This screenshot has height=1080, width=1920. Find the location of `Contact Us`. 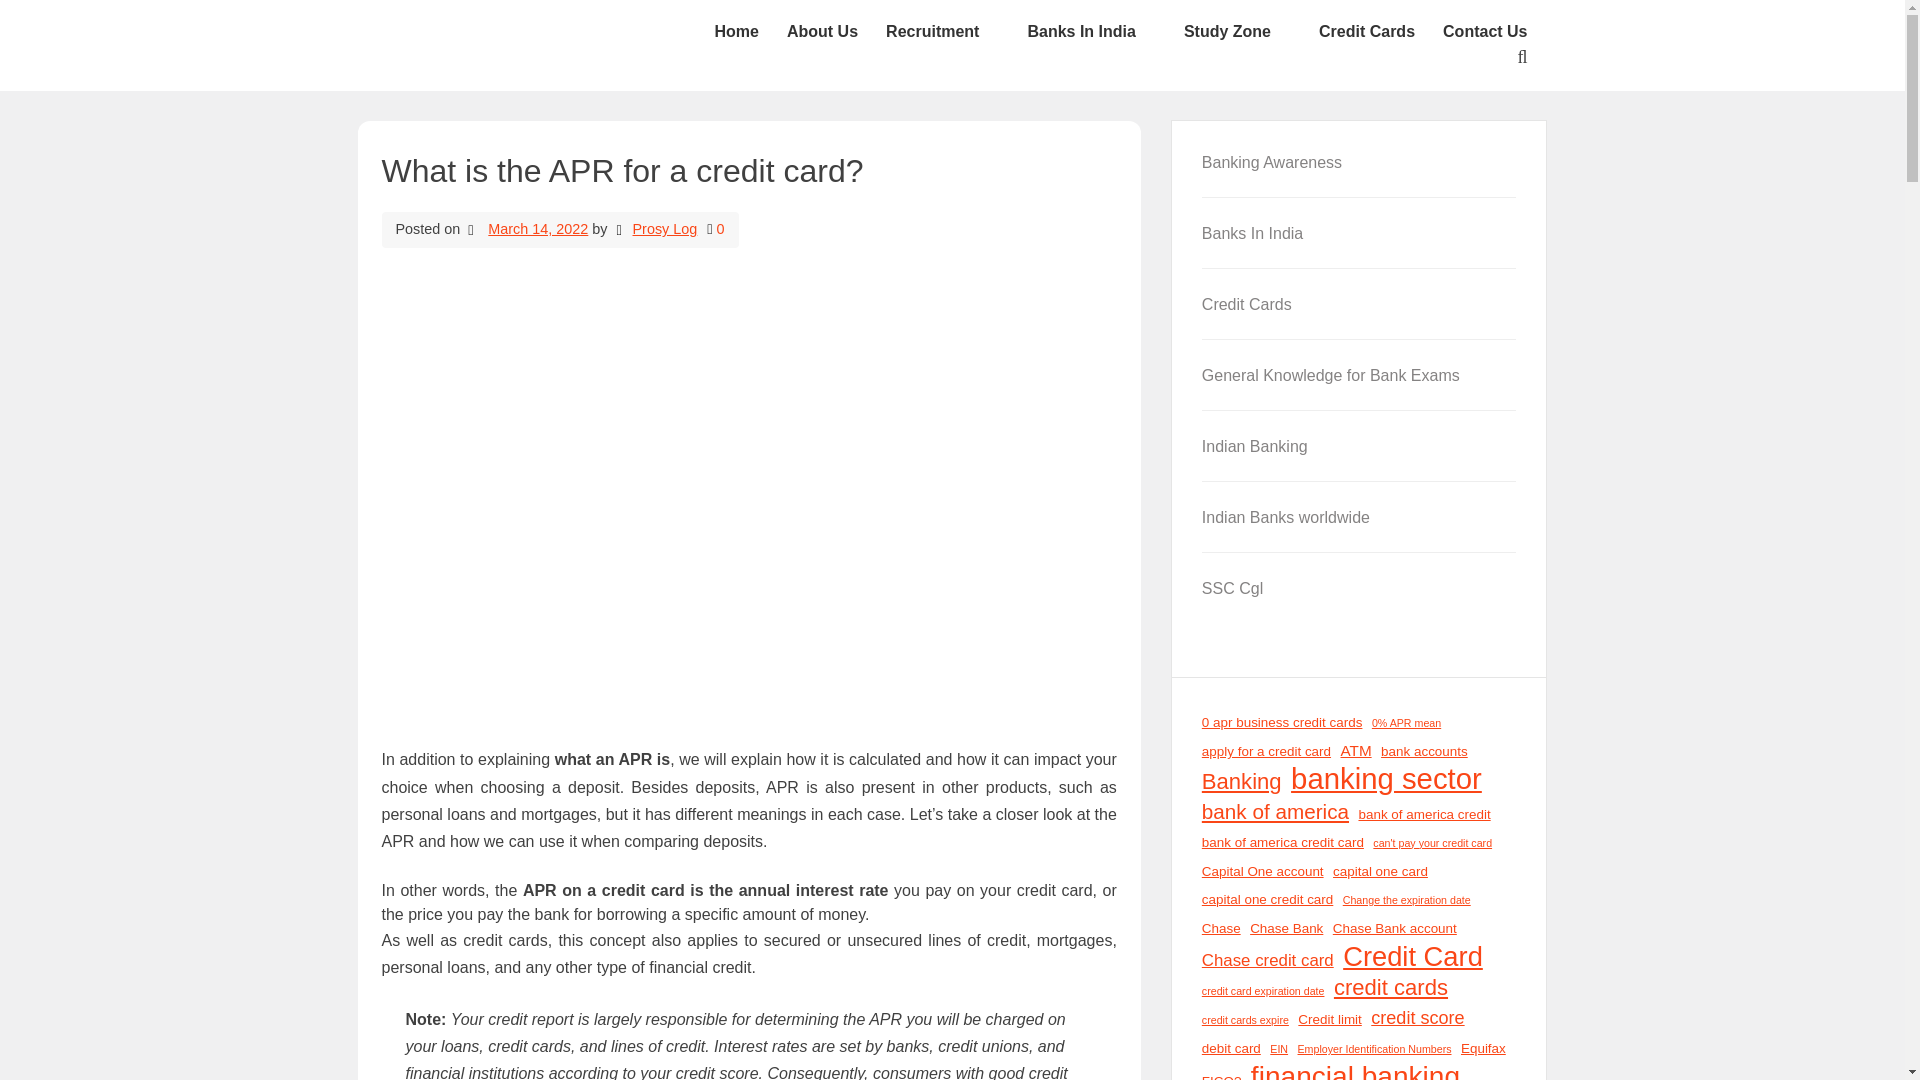

Contact Us is located at coordinates (1484, 32).